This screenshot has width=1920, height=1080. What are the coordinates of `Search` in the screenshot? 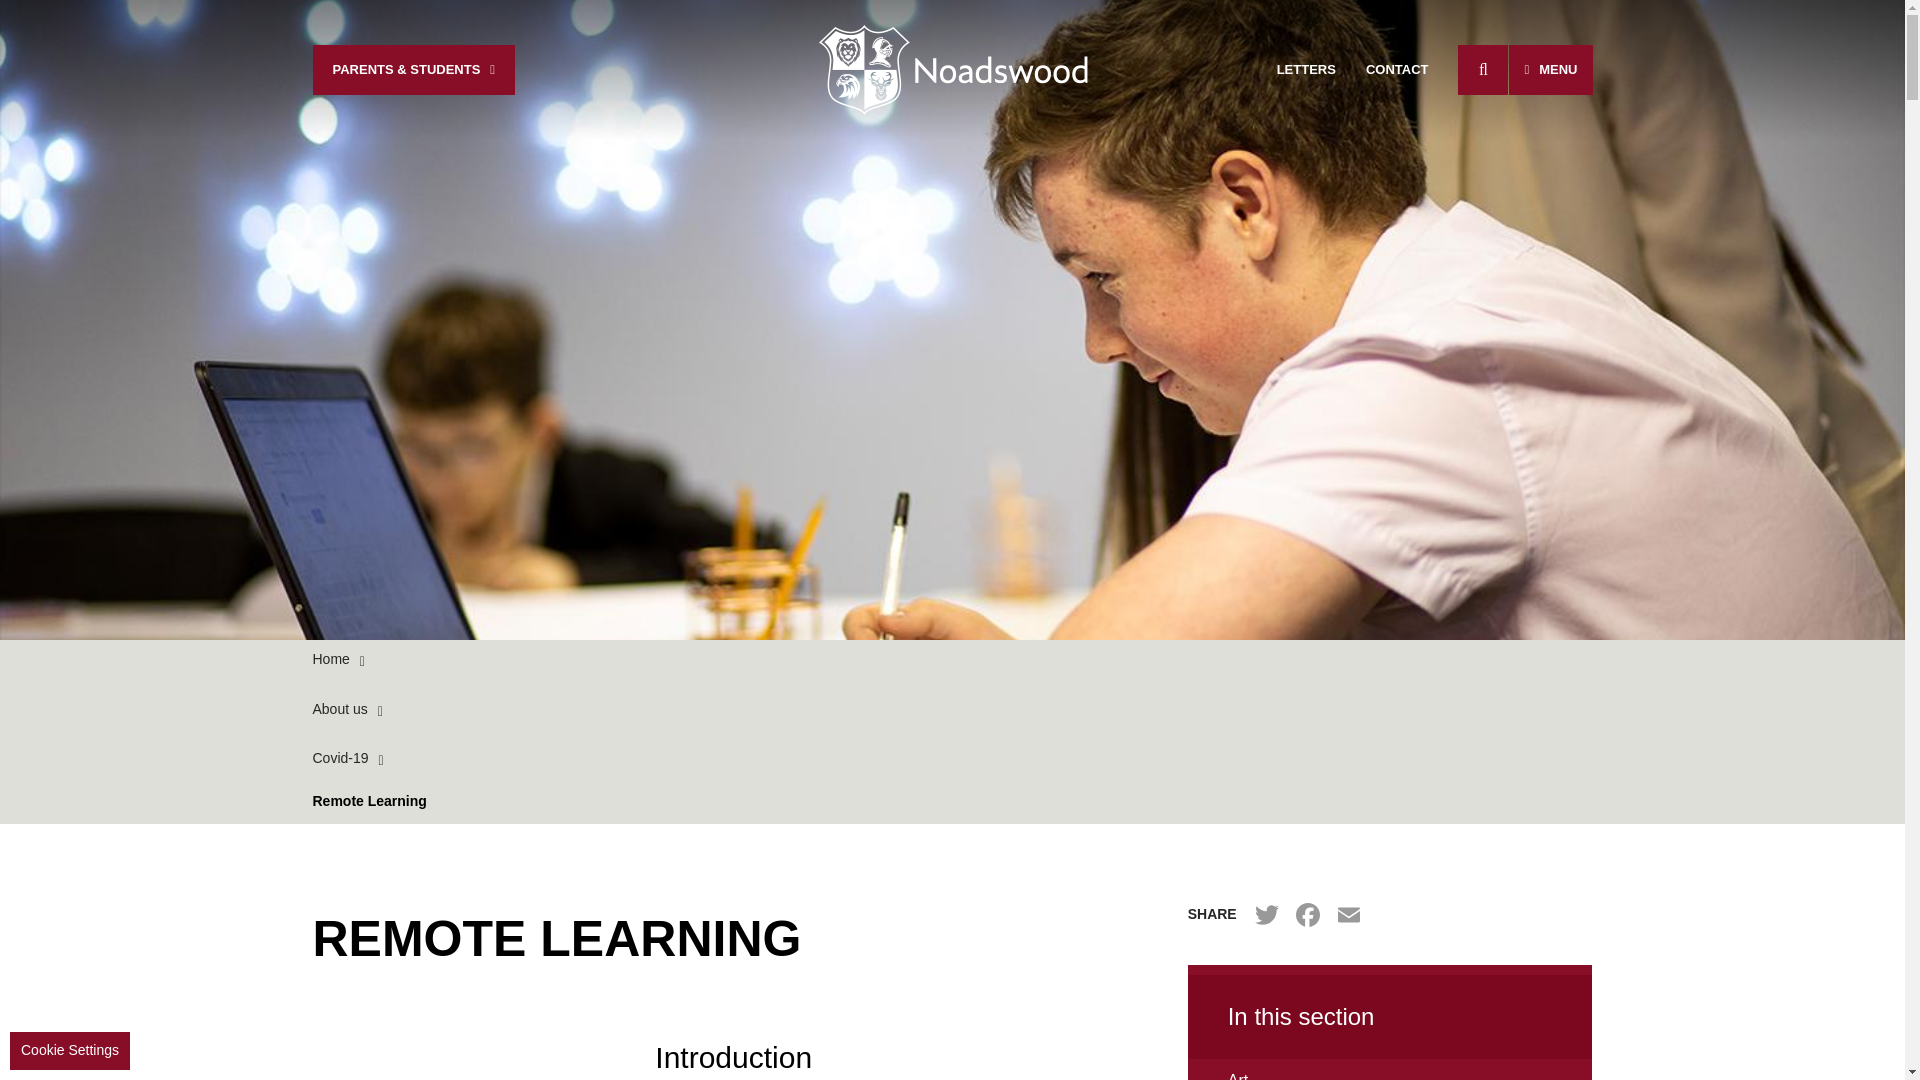 It's located at (1482, 70).